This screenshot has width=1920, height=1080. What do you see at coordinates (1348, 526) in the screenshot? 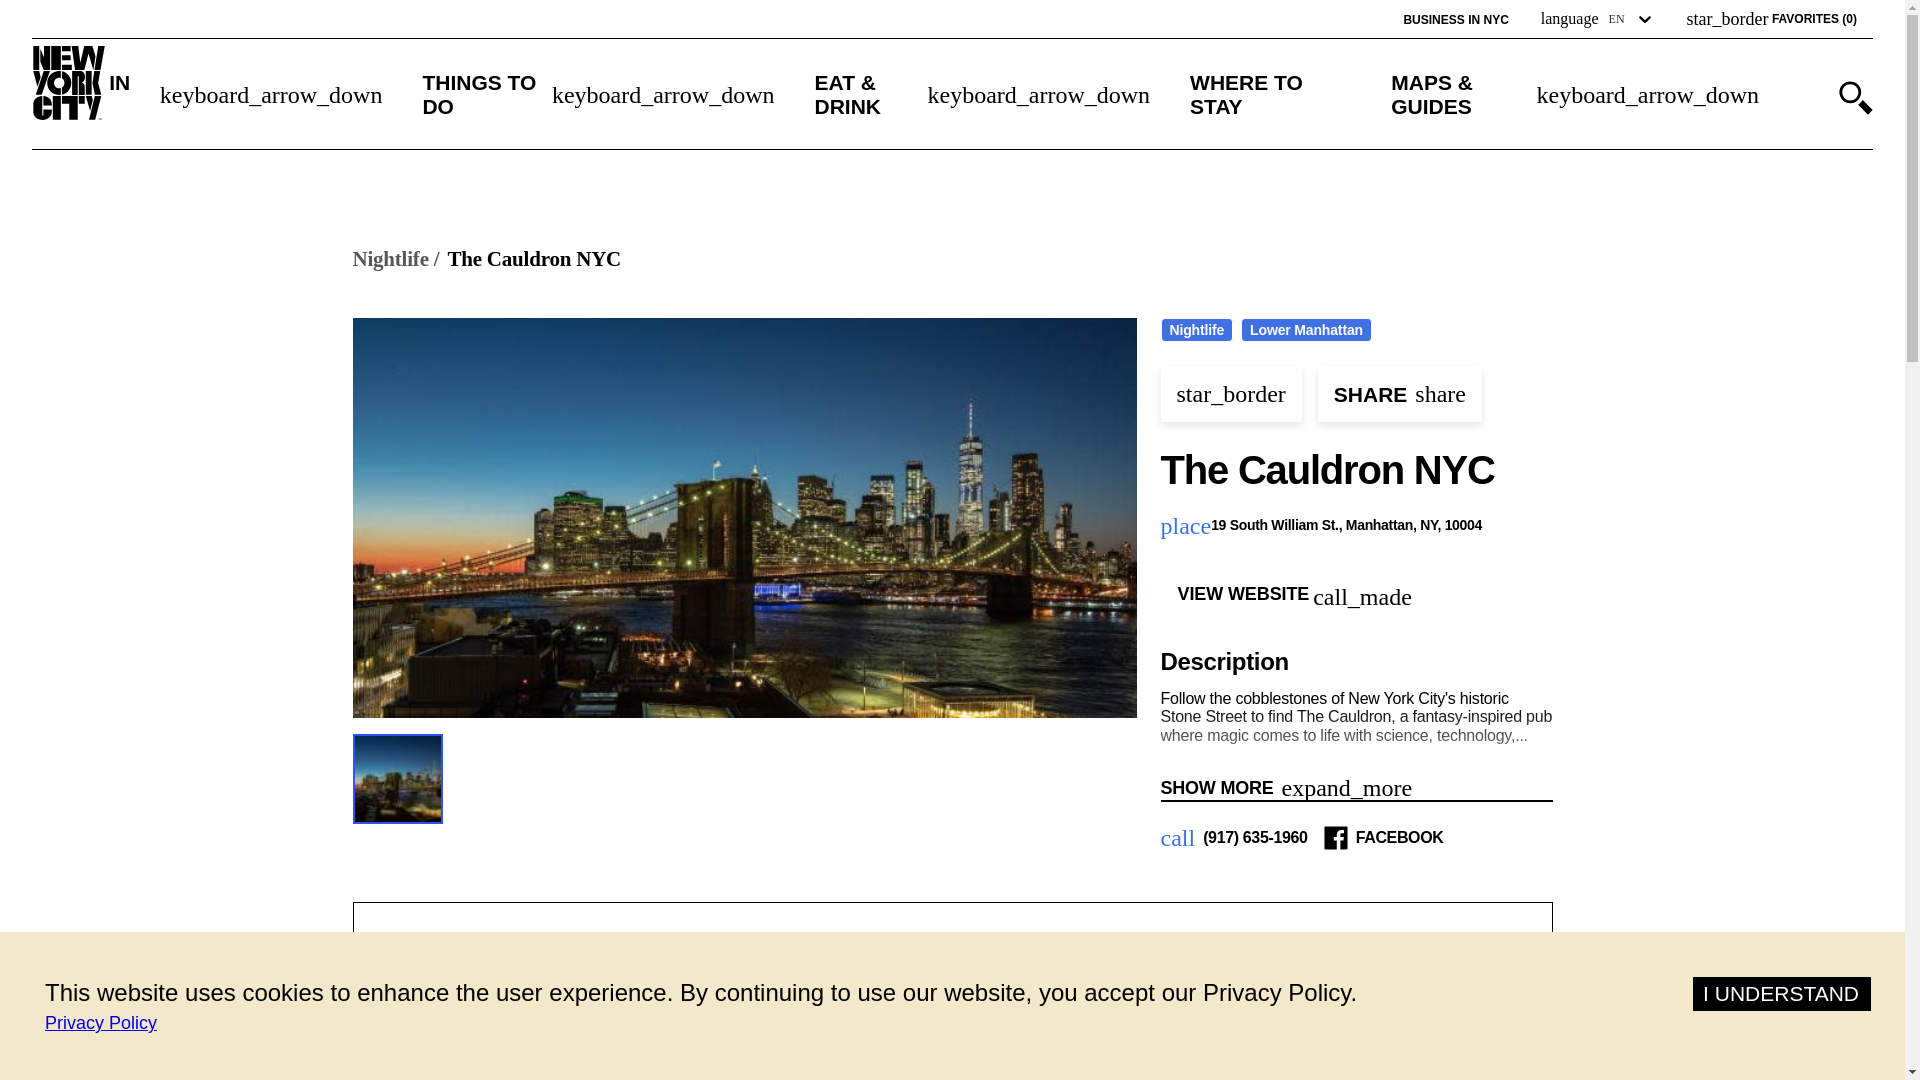
I see `19 South William St., Manhattan, NY, 10004` at bounding box center [1348, 526].